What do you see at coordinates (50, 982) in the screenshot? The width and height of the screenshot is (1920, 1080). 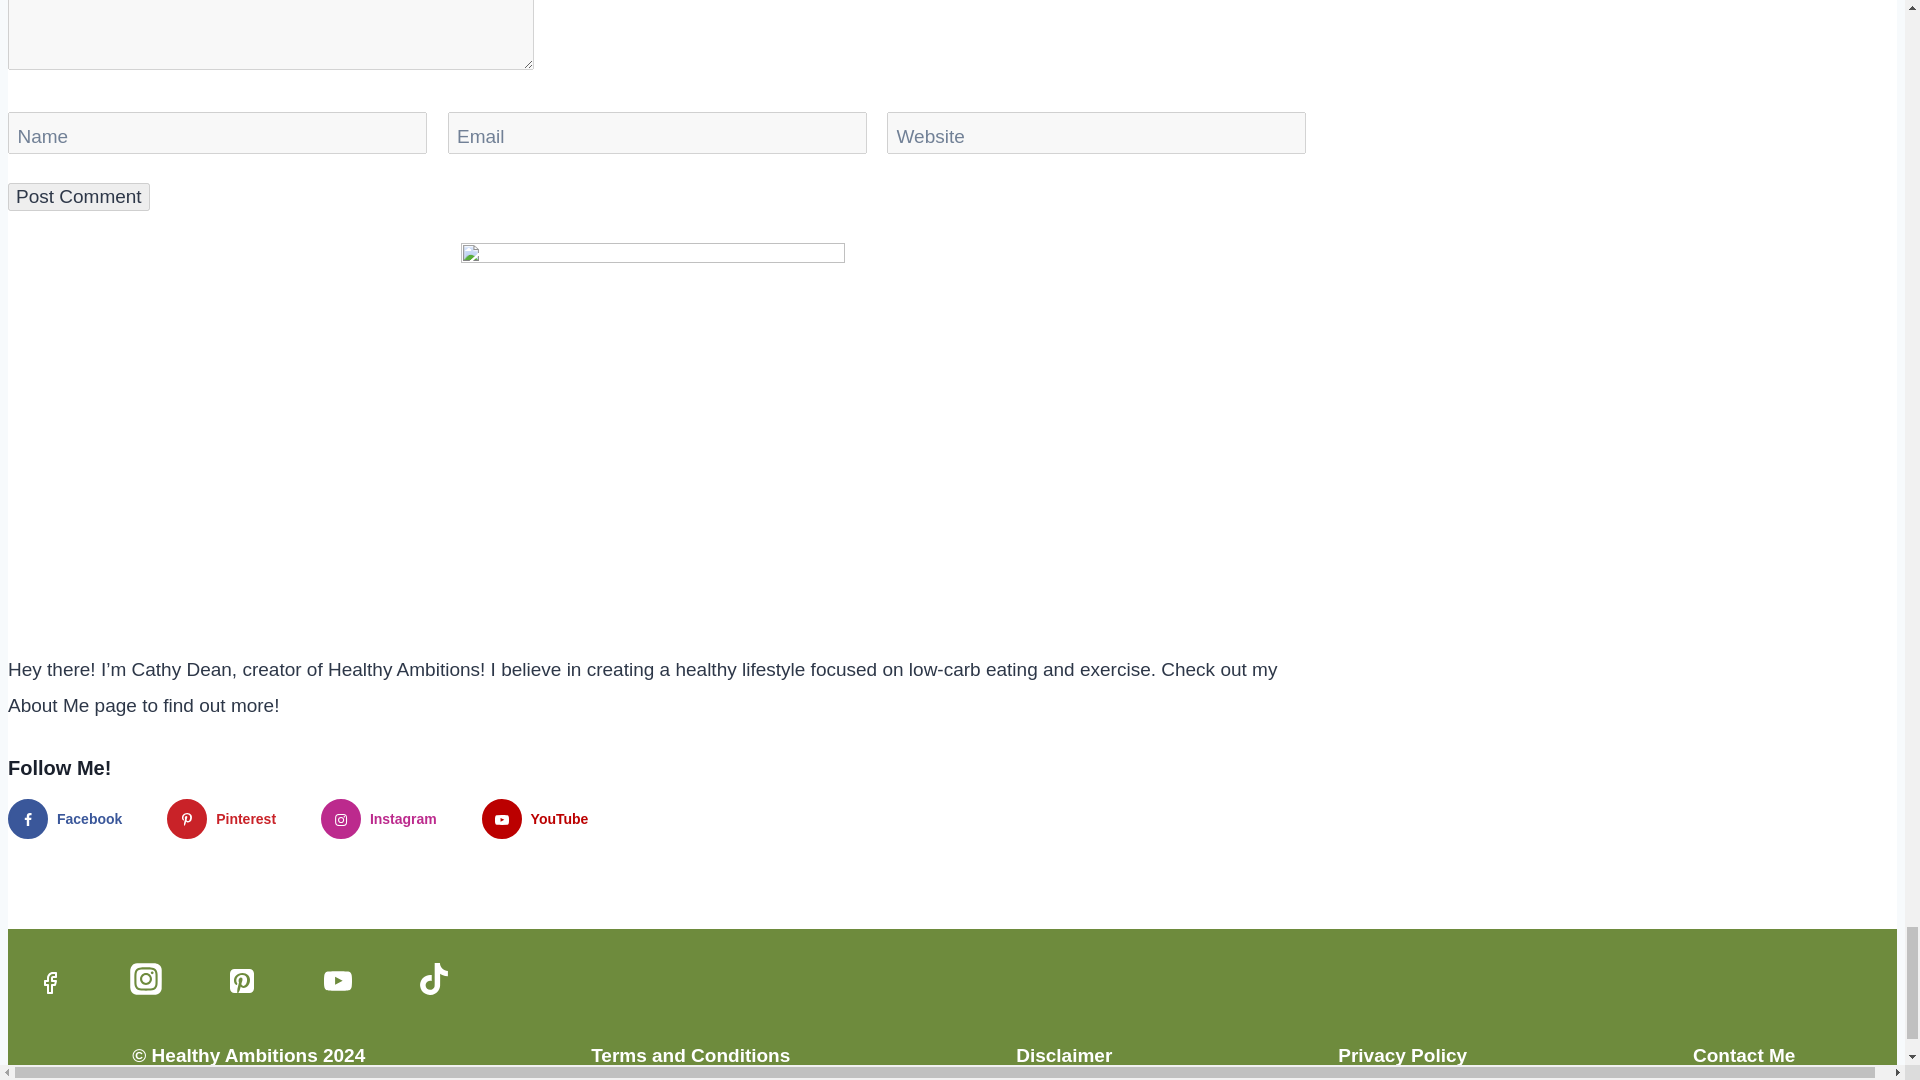 I see `Facebook` at bounding box center [50, 982].